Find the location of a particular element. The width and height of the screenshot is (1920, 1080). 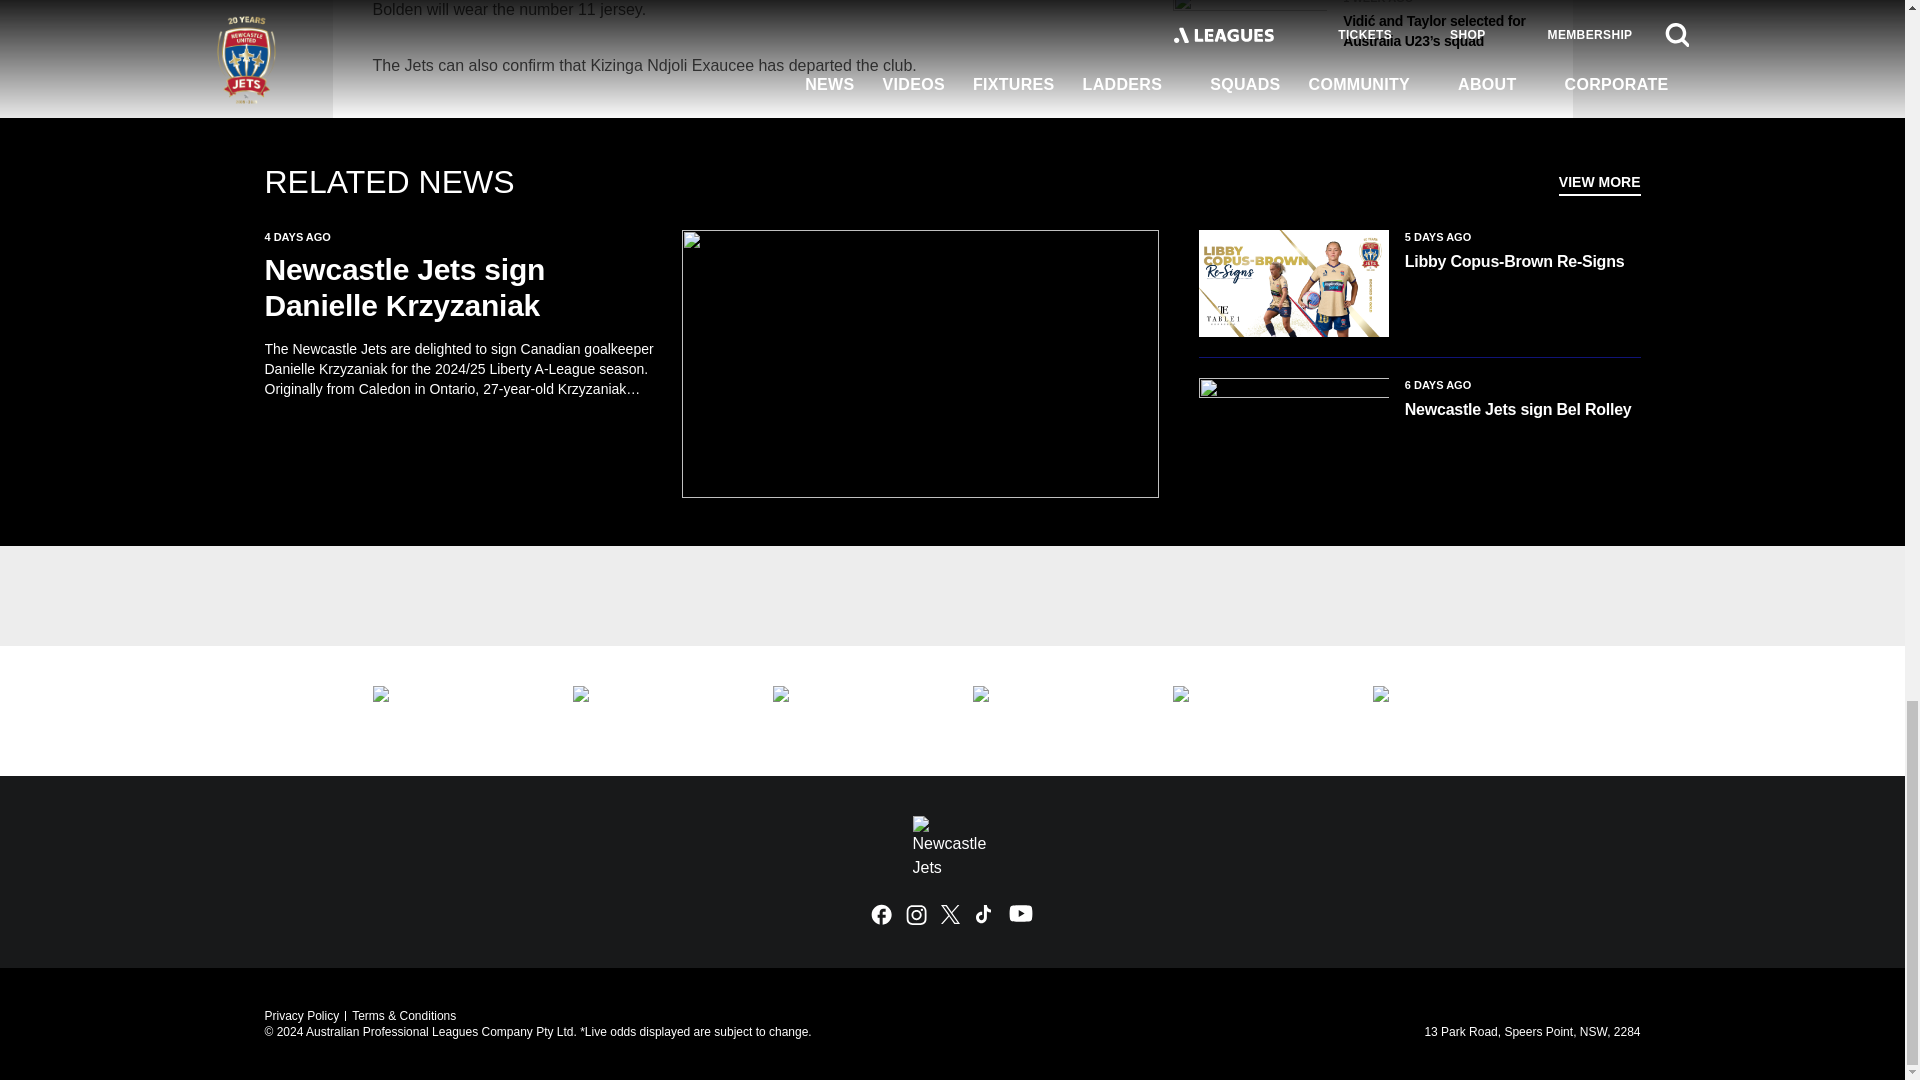

Greater Bank is located at coordinates (1252, 710).